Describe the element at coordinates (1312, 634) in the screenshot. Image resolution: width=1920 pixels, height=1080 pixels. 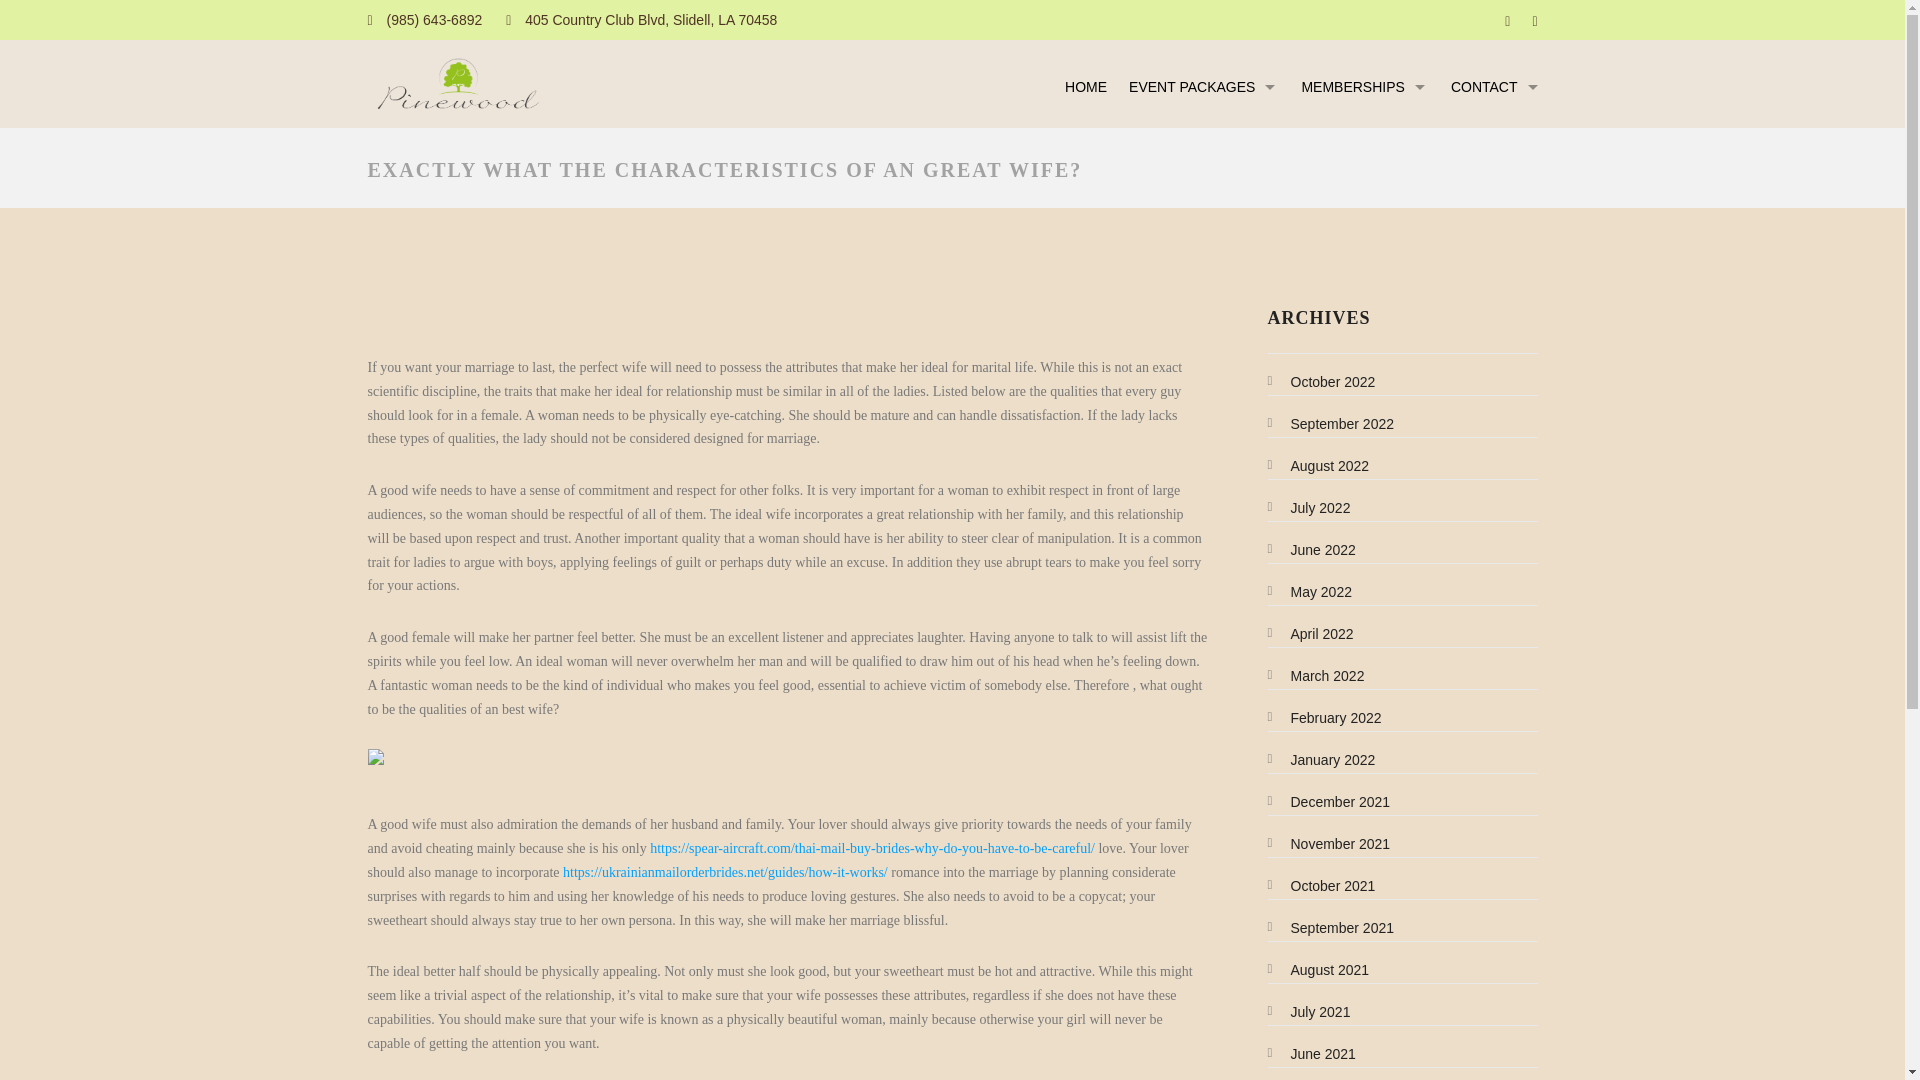
I see `April 2022` at that location.